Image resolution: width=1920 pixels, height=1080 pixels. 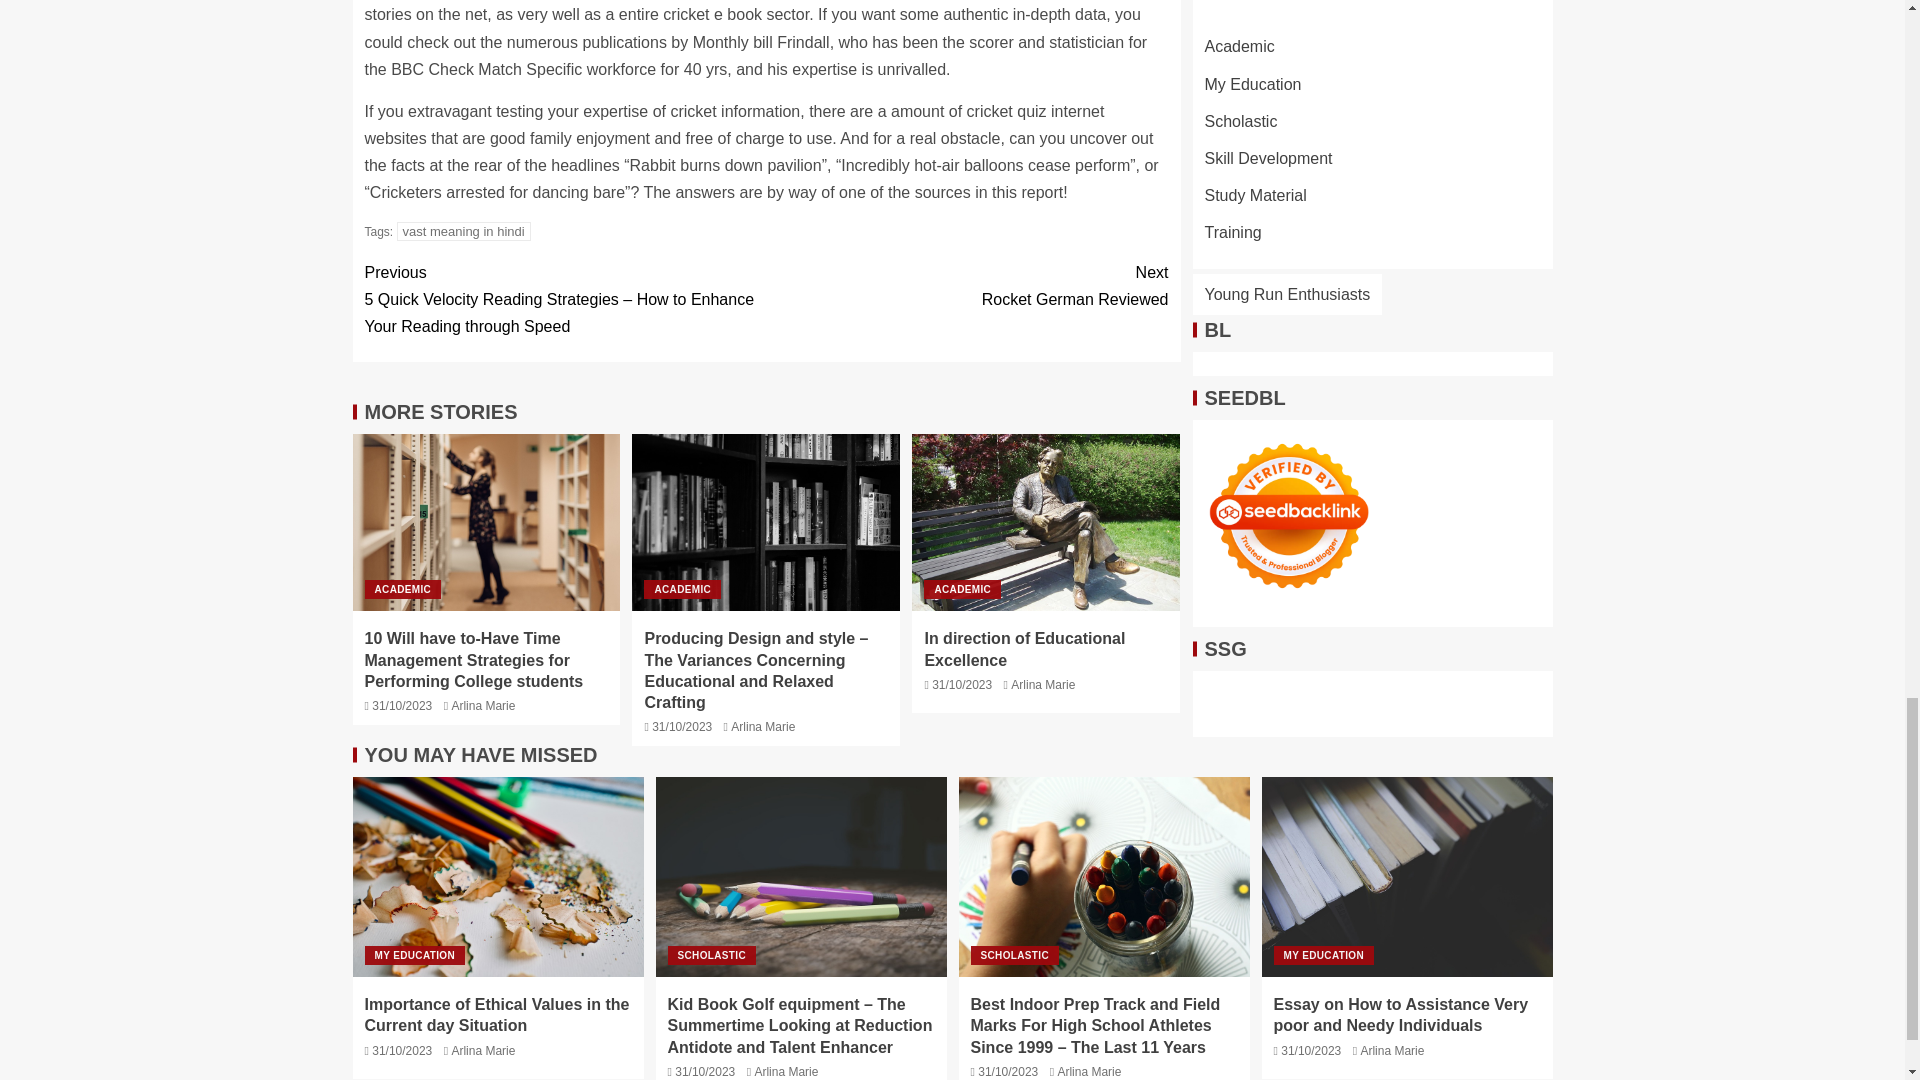 What do you see at coordinates (962, 589) in the screenshot?
I see `Importance of Ethical Values in the Current day Situation` at bounding box center [962, 589].